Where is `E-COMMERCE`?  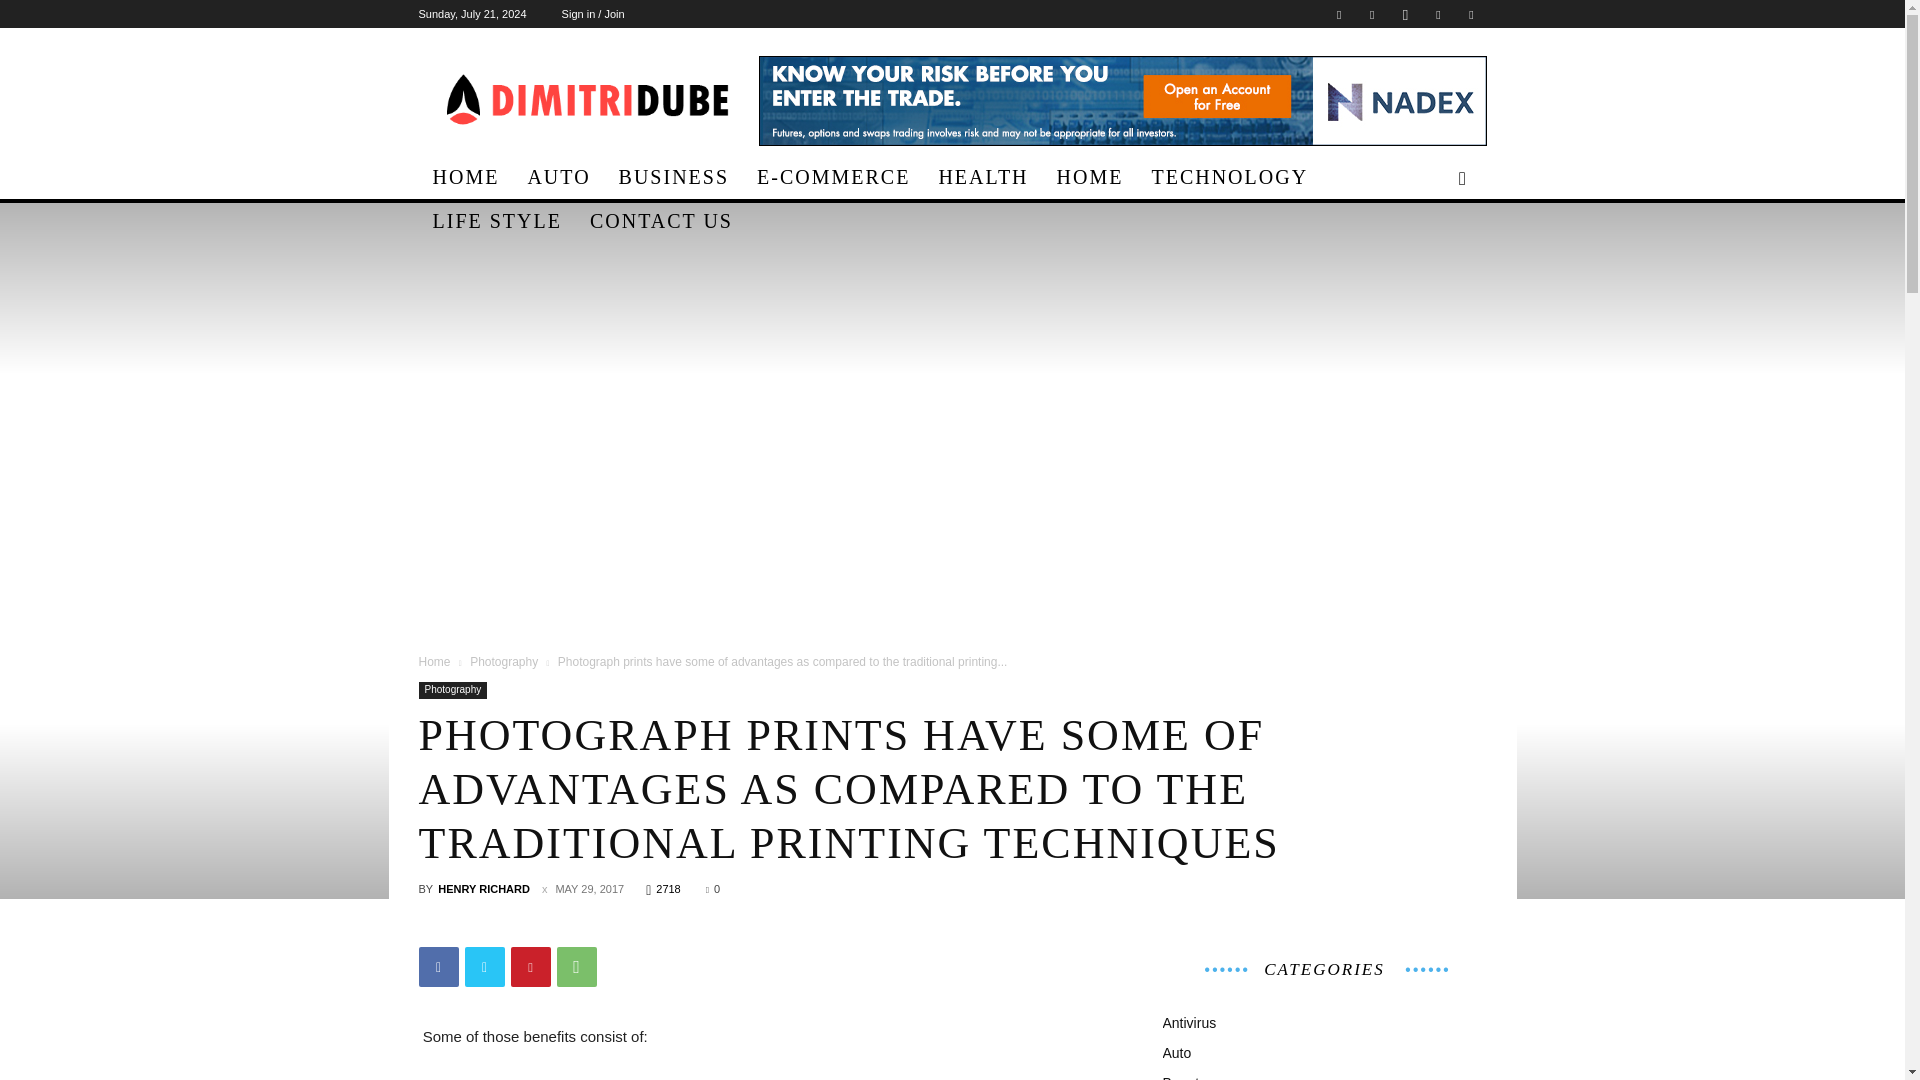
E-COMMERCE is located at coordinates (833, 176).